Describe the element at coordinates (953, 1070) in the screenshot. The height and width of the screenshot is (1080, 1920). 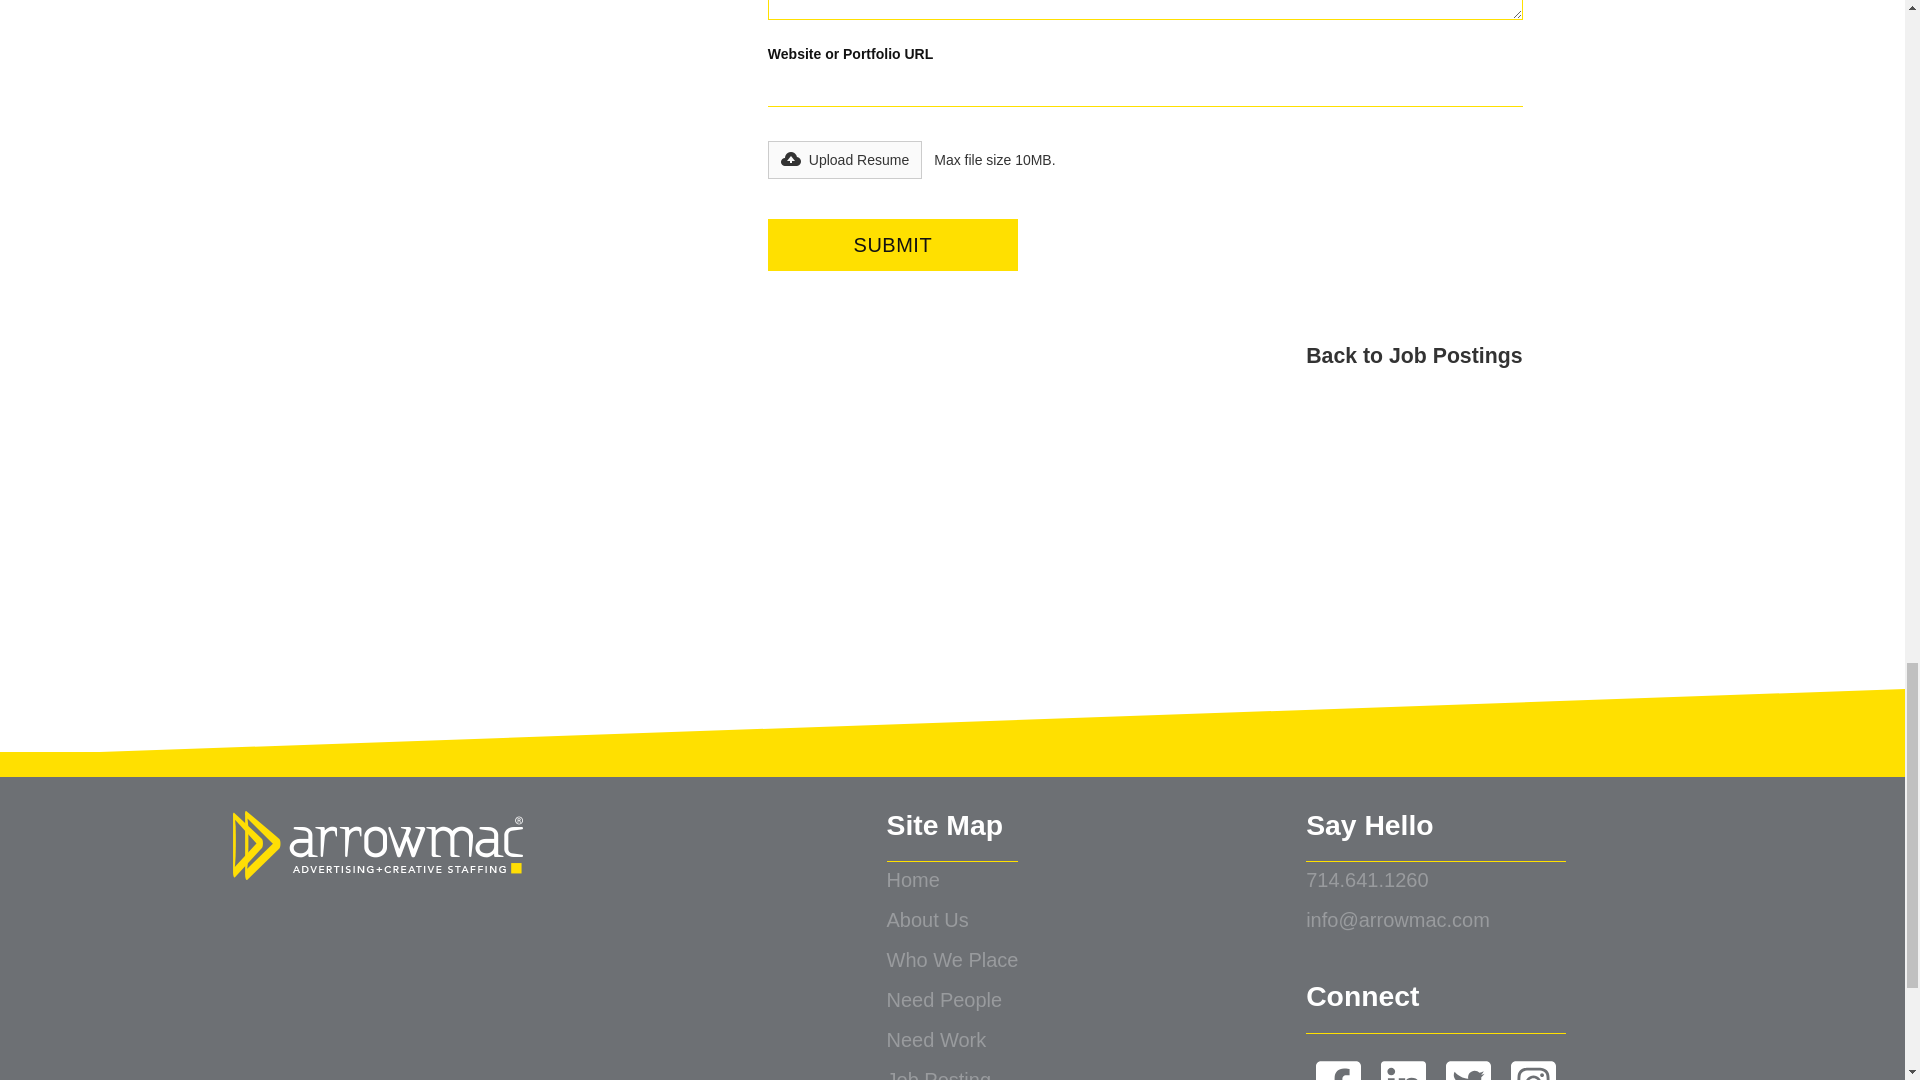
I see `Job Posting` at that location.